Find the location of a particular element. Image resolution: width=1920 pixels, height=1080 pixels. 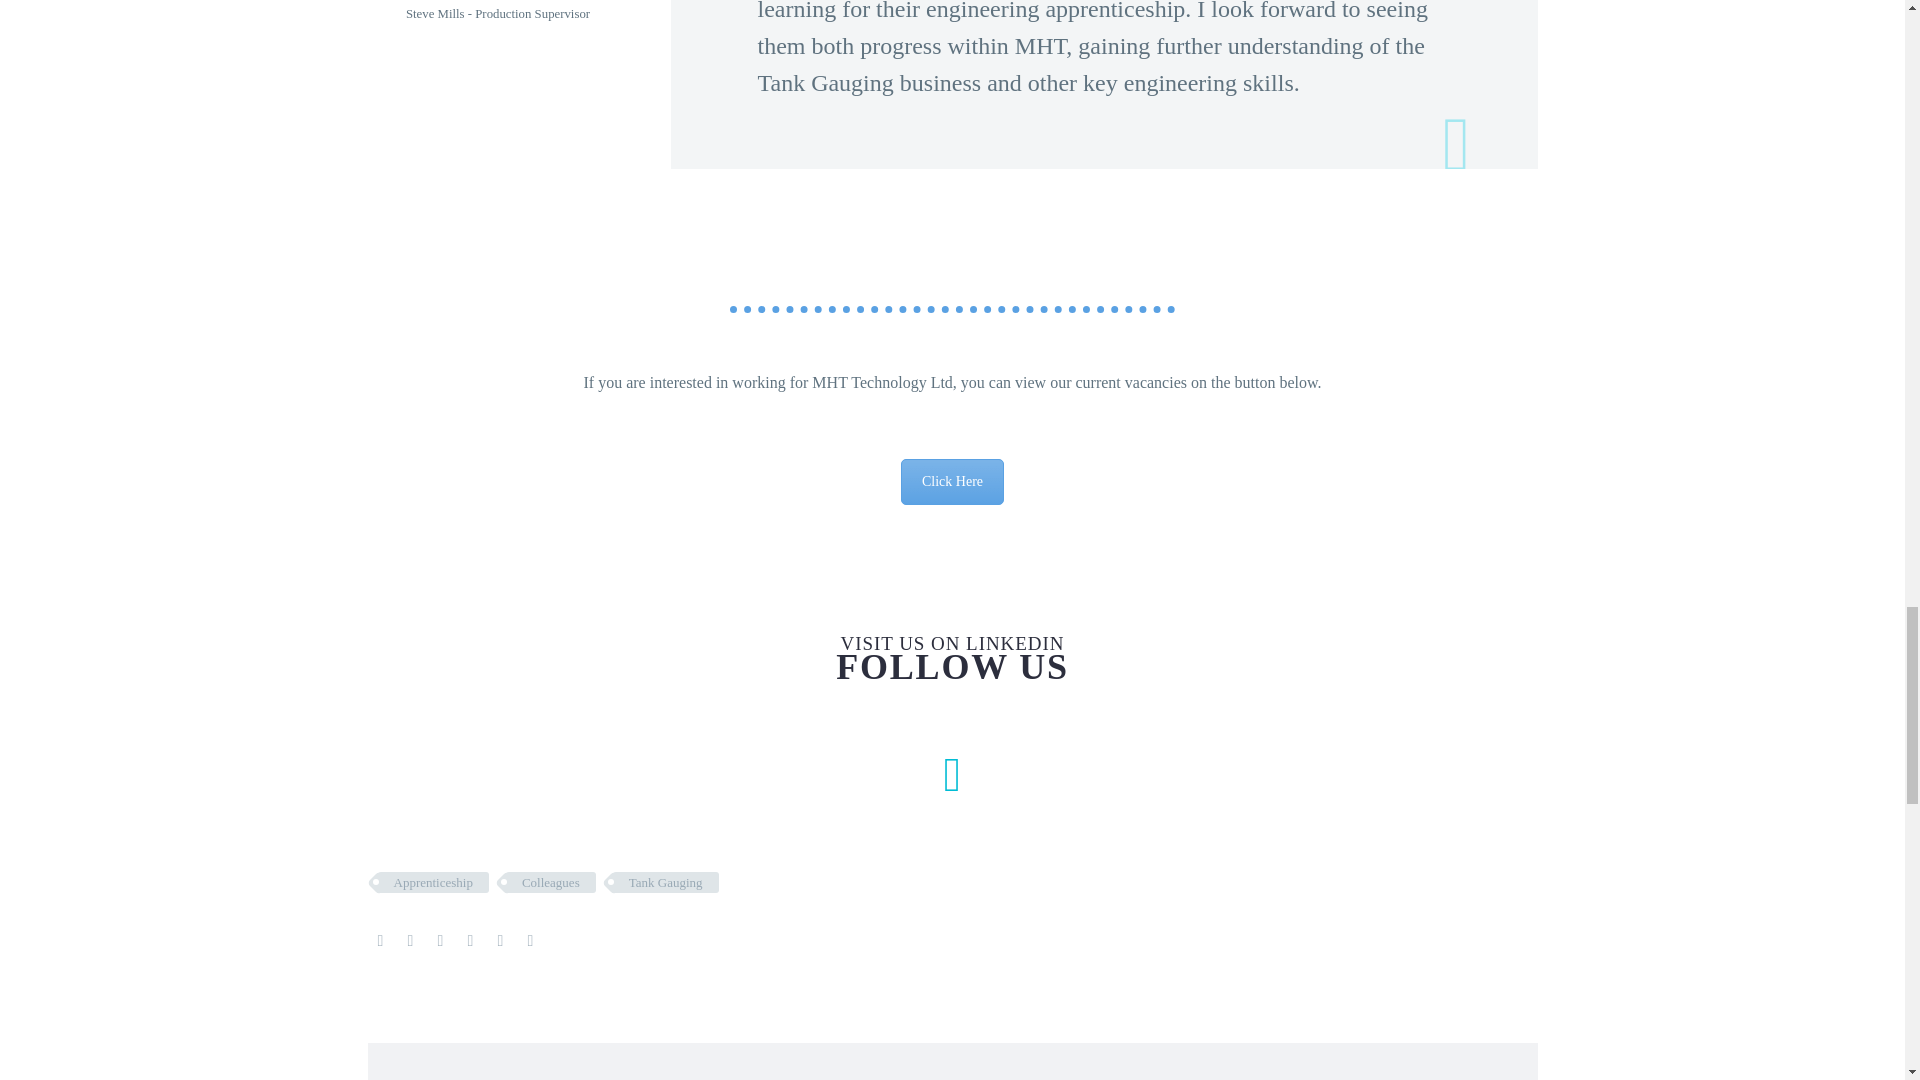

Twitter is located at coordinates (410, 941).